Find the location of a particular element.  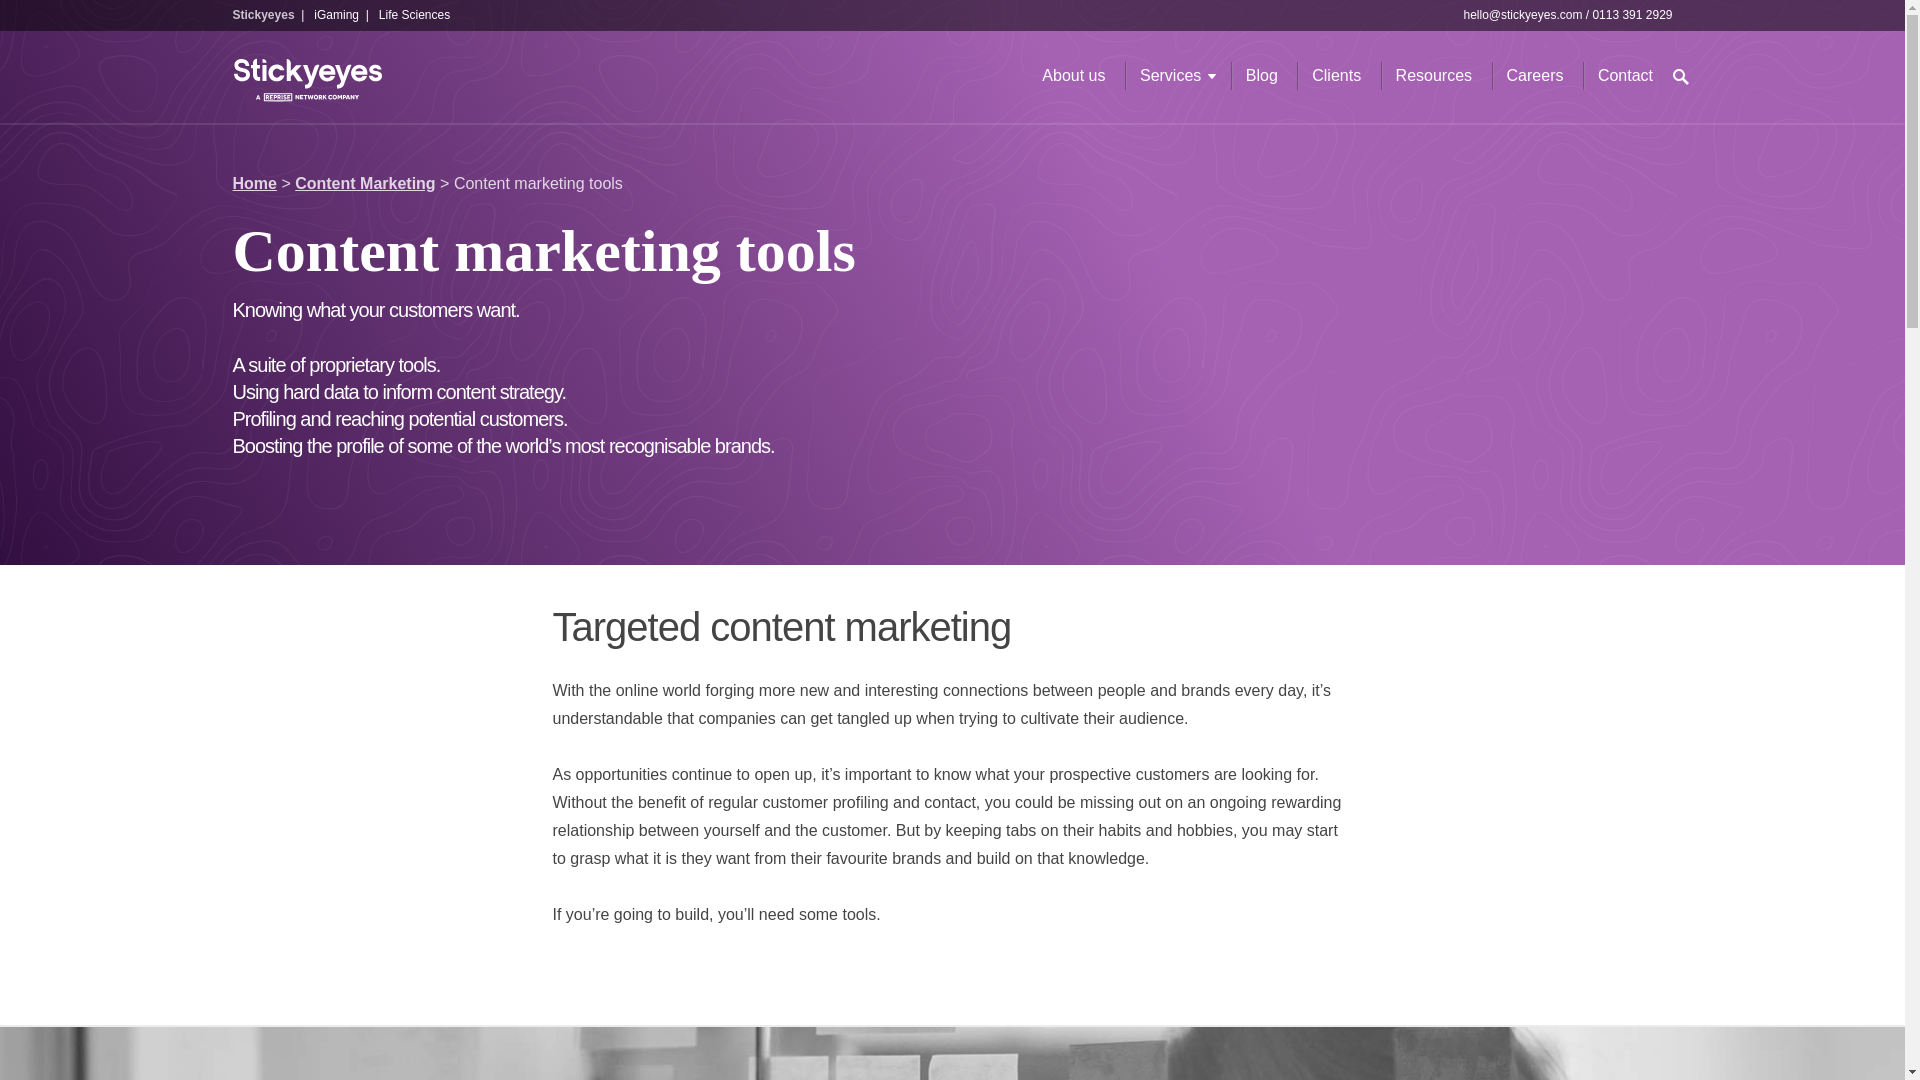

iGaming is located at coordinates (336, 14).